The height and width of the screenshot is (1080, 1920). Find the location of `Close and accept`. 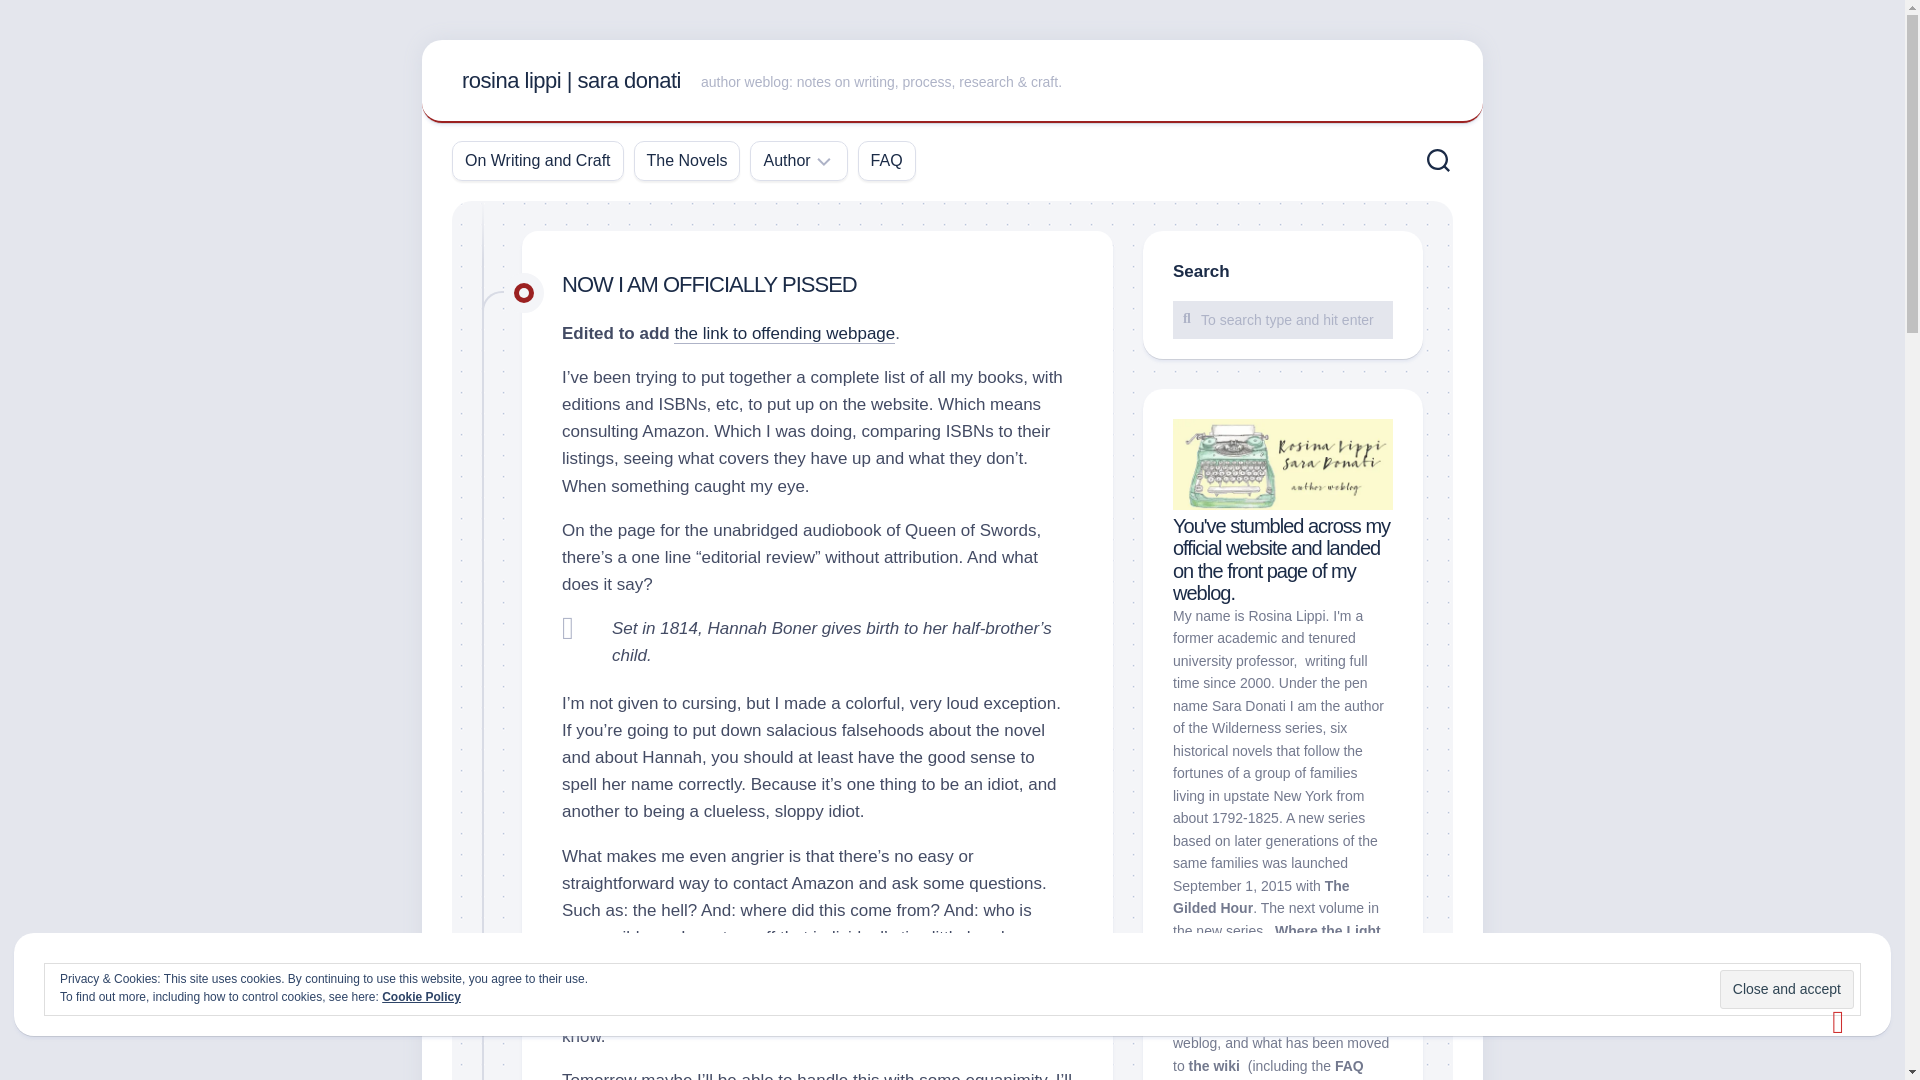

Close and accept is located at coordinates (1787, 988).